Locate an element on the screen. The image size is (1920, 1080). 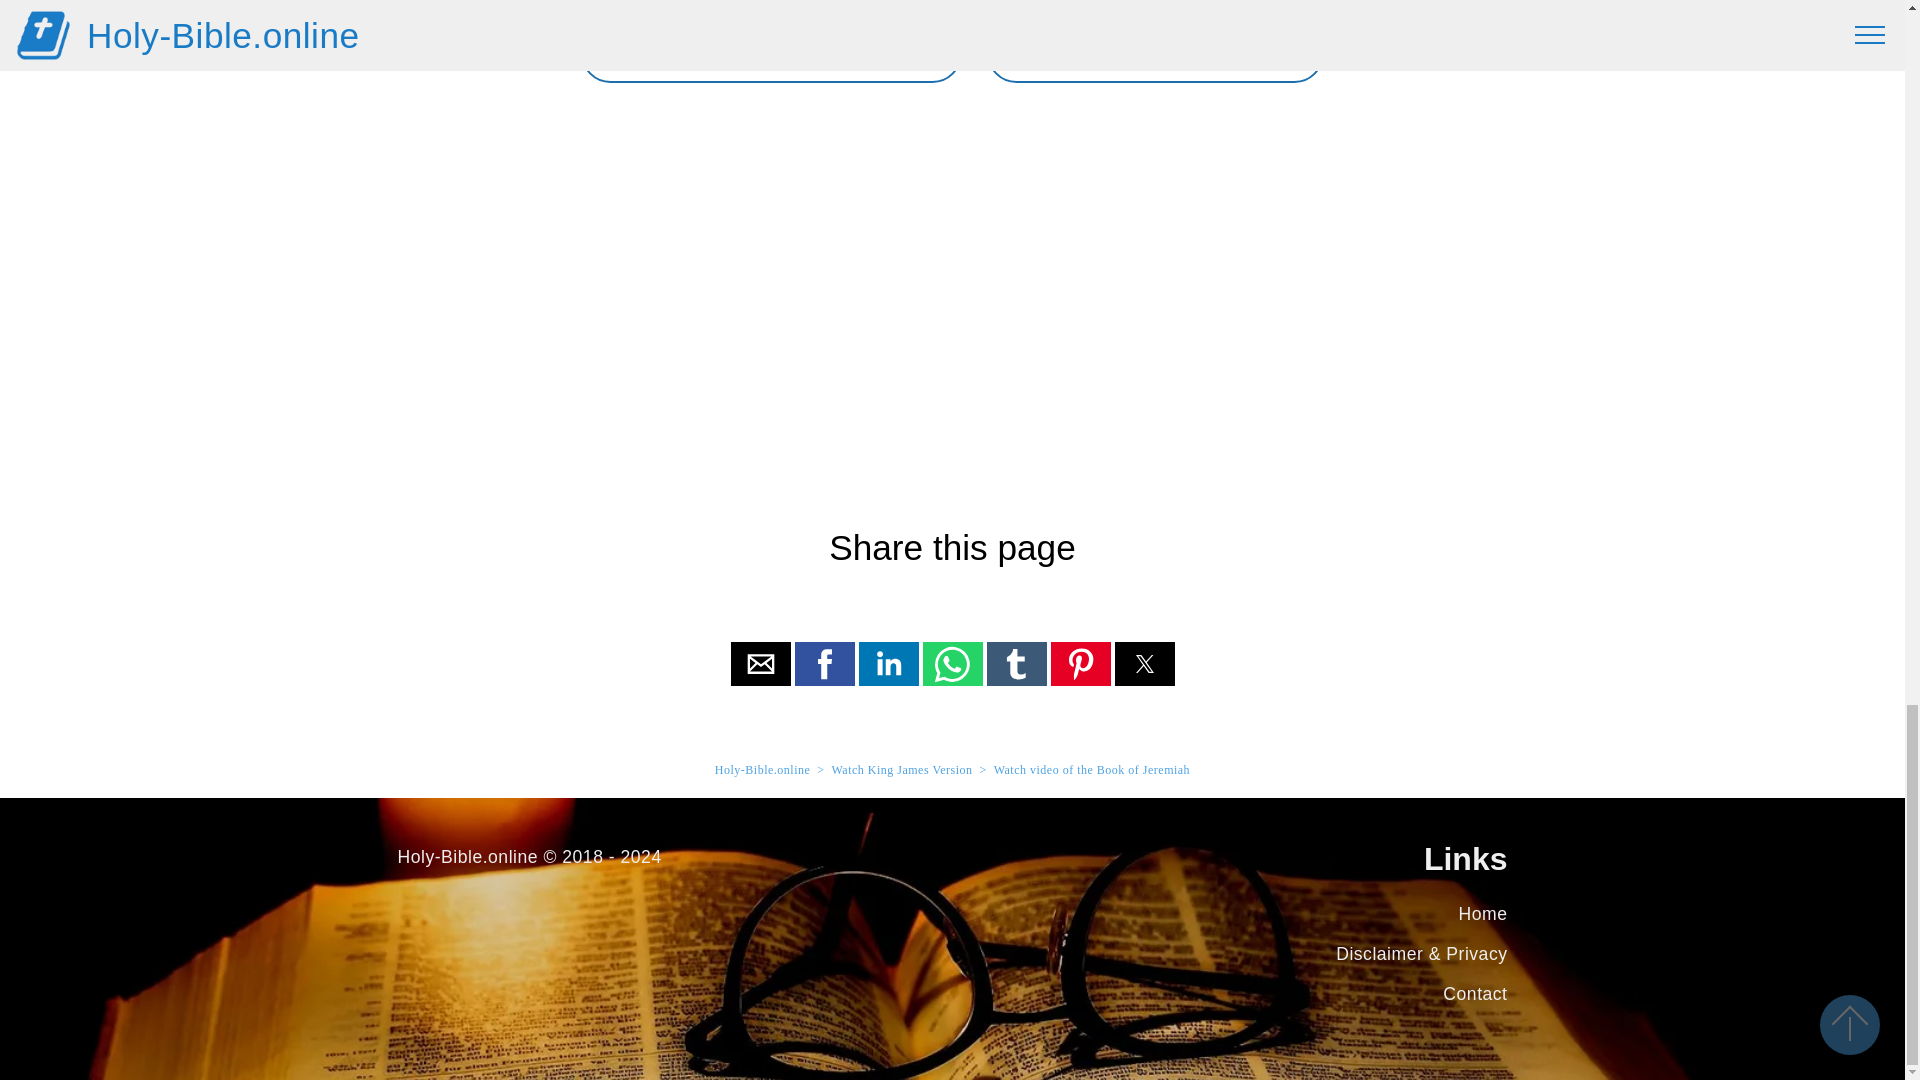
Holy-Bible.online is located at coordinates (762, 769).